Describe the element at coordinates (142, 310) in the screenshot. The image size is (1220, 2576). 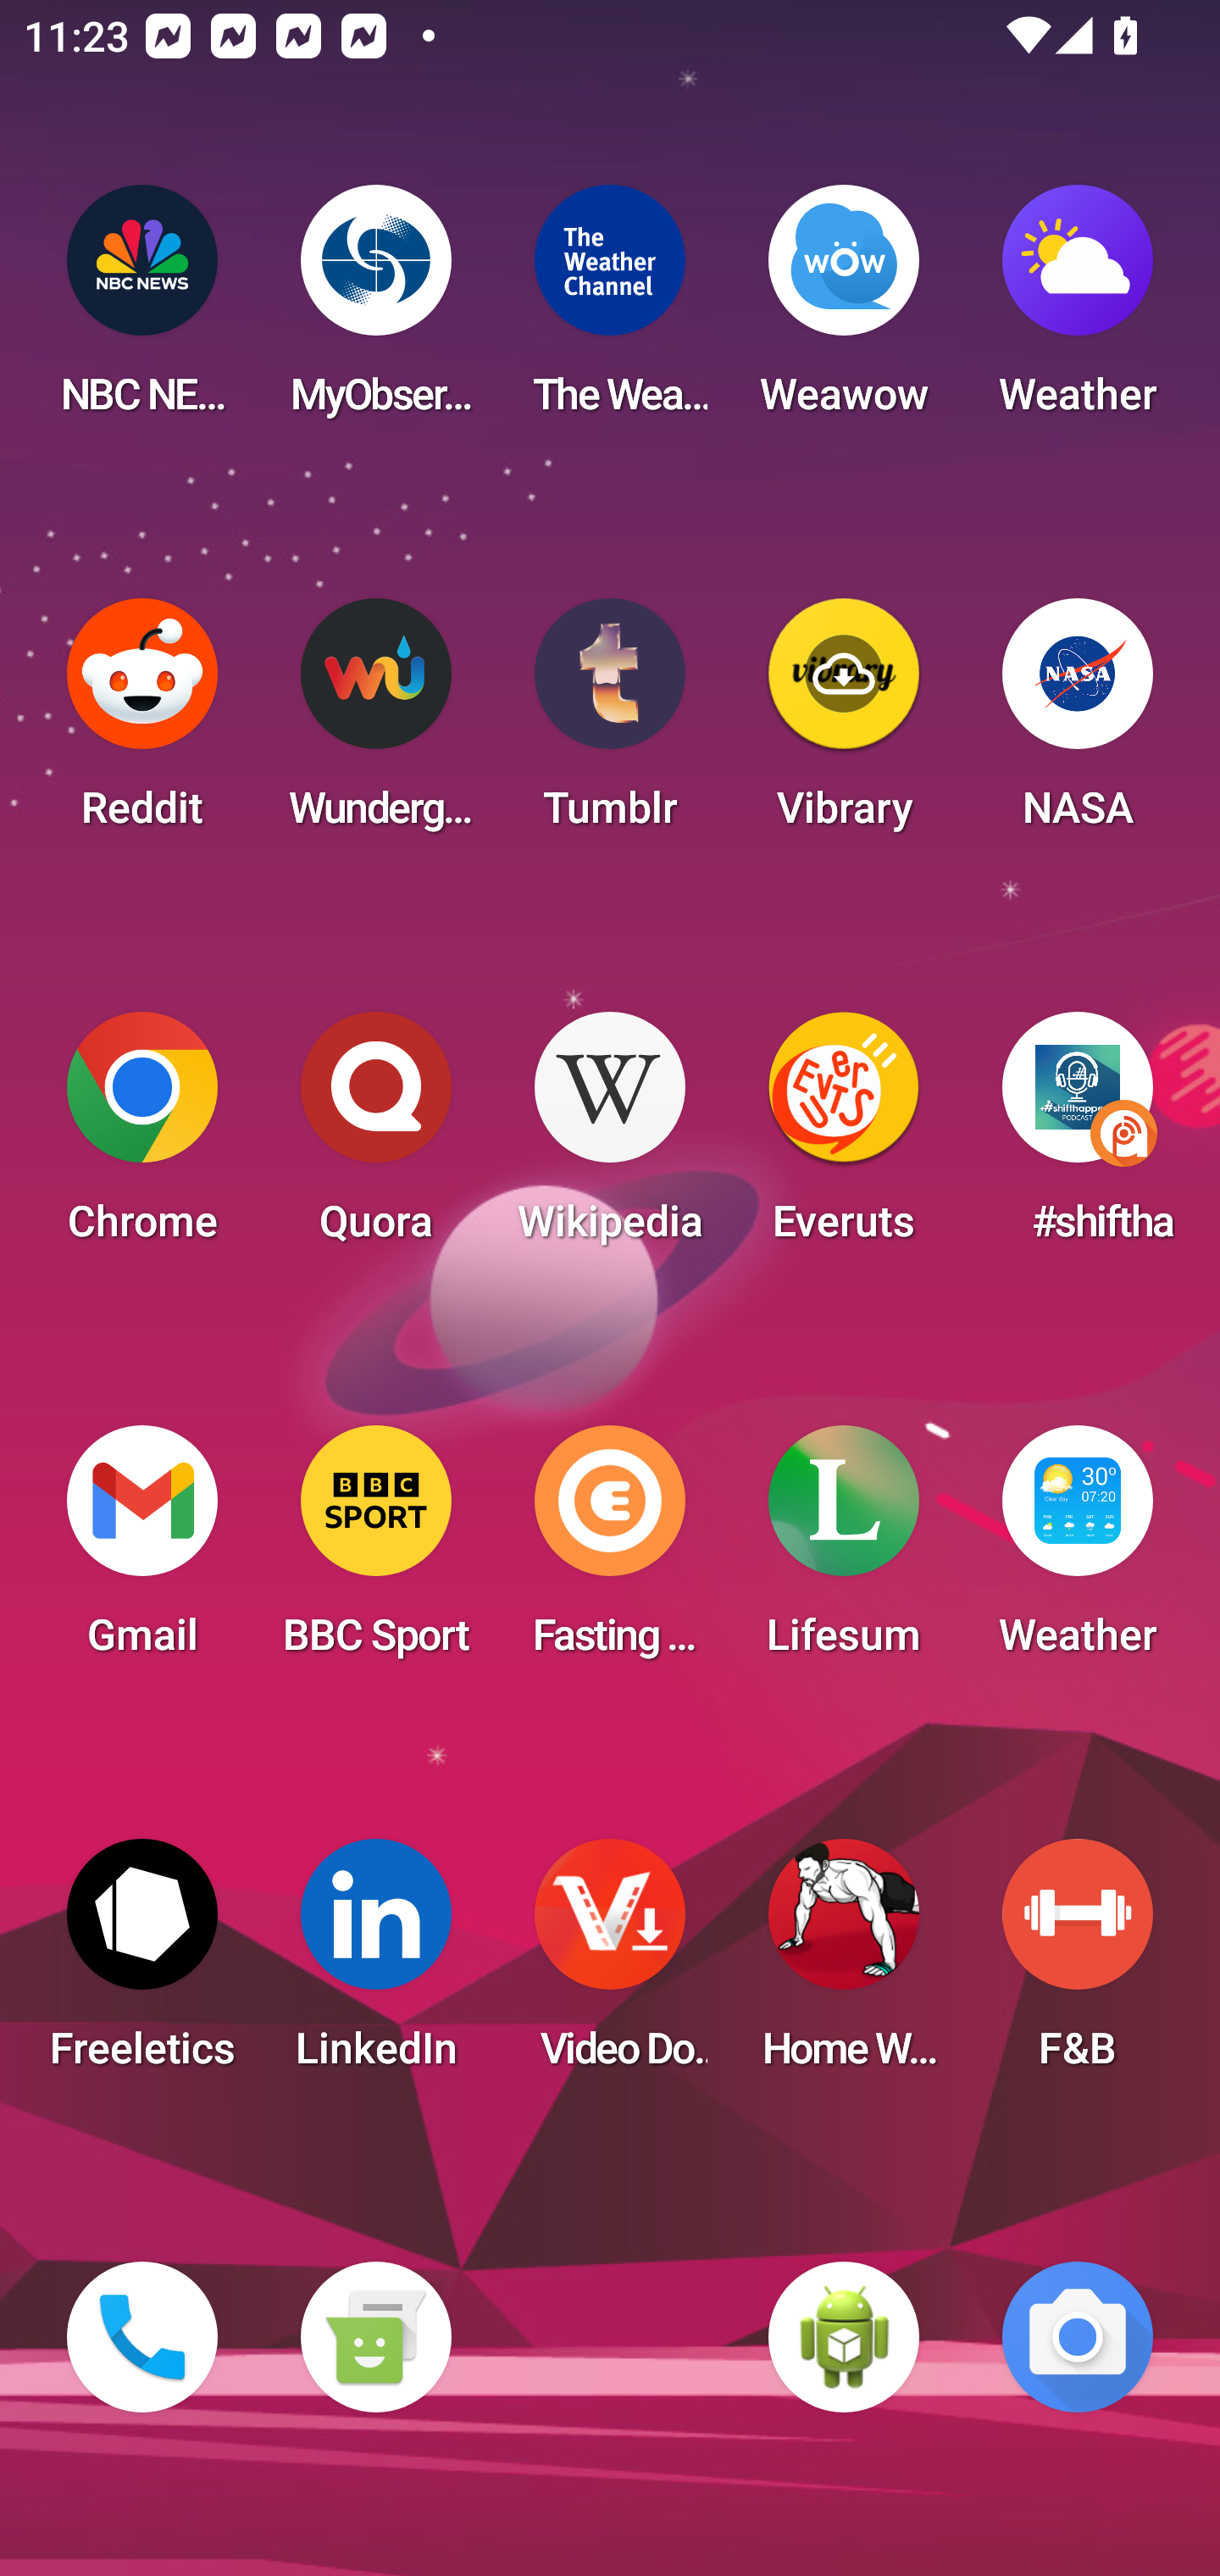
I see `NBC NEWS` at that location.